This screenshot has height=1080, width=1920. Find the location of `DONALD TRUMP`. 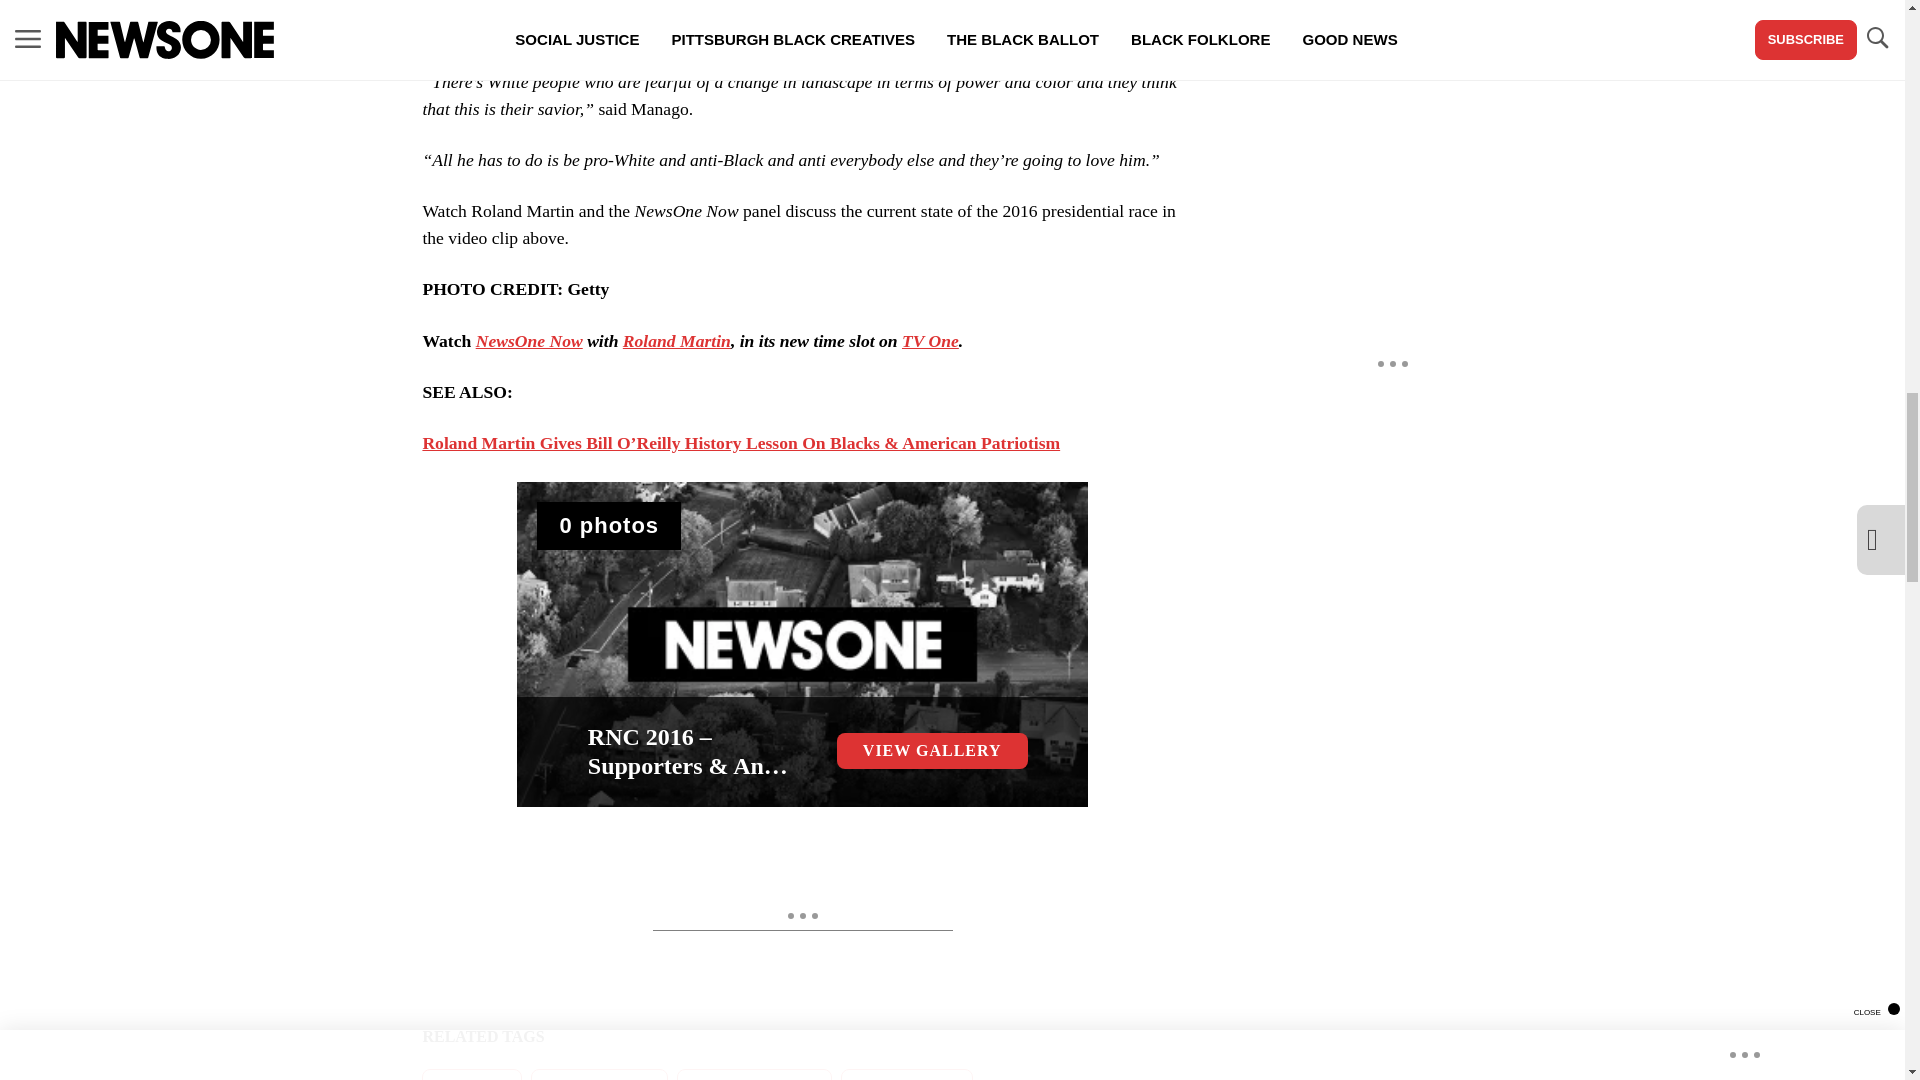

DONALD TRUMP is located at coordinates (600, 1074).